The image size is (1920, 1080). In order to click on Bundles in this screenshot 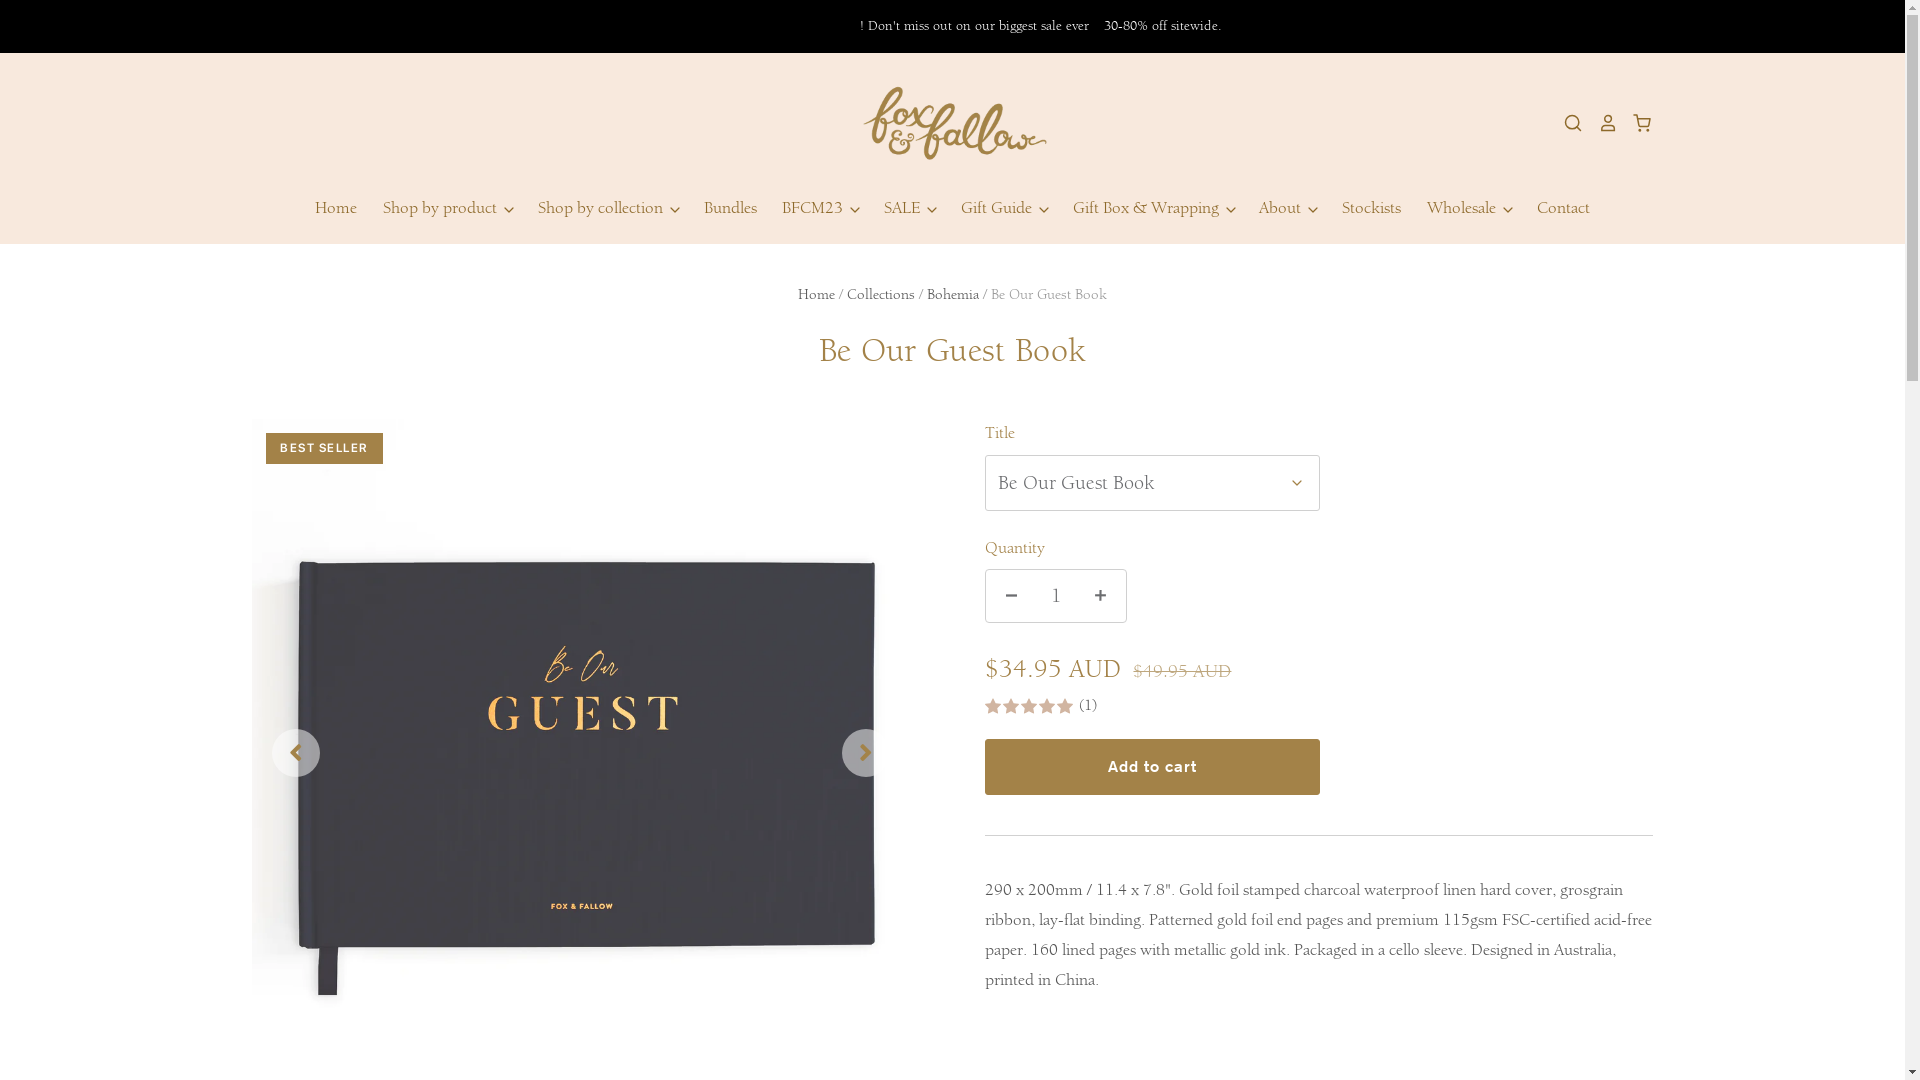, I will do `click(708, 209)`.